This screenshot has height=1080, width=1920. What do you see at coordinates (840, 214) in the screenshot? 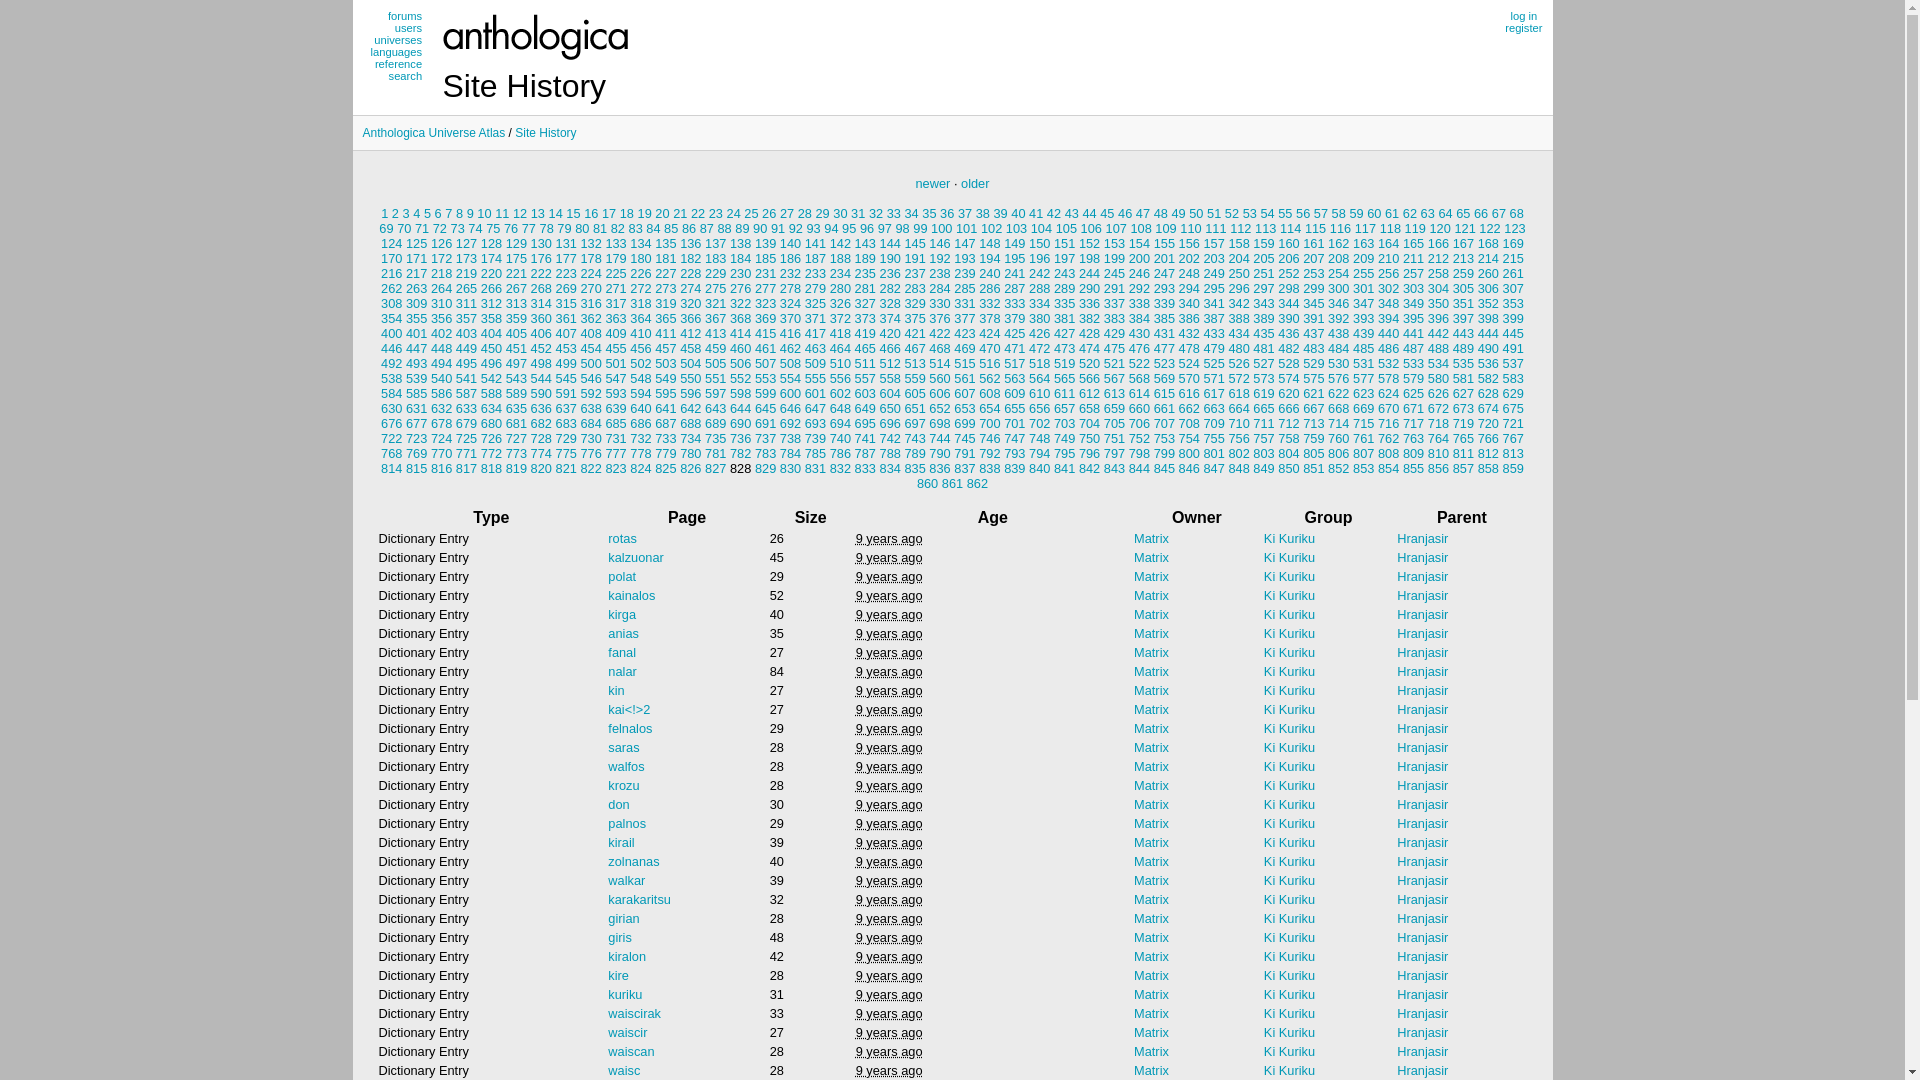
I see `30` at bounding box center [840, 214].